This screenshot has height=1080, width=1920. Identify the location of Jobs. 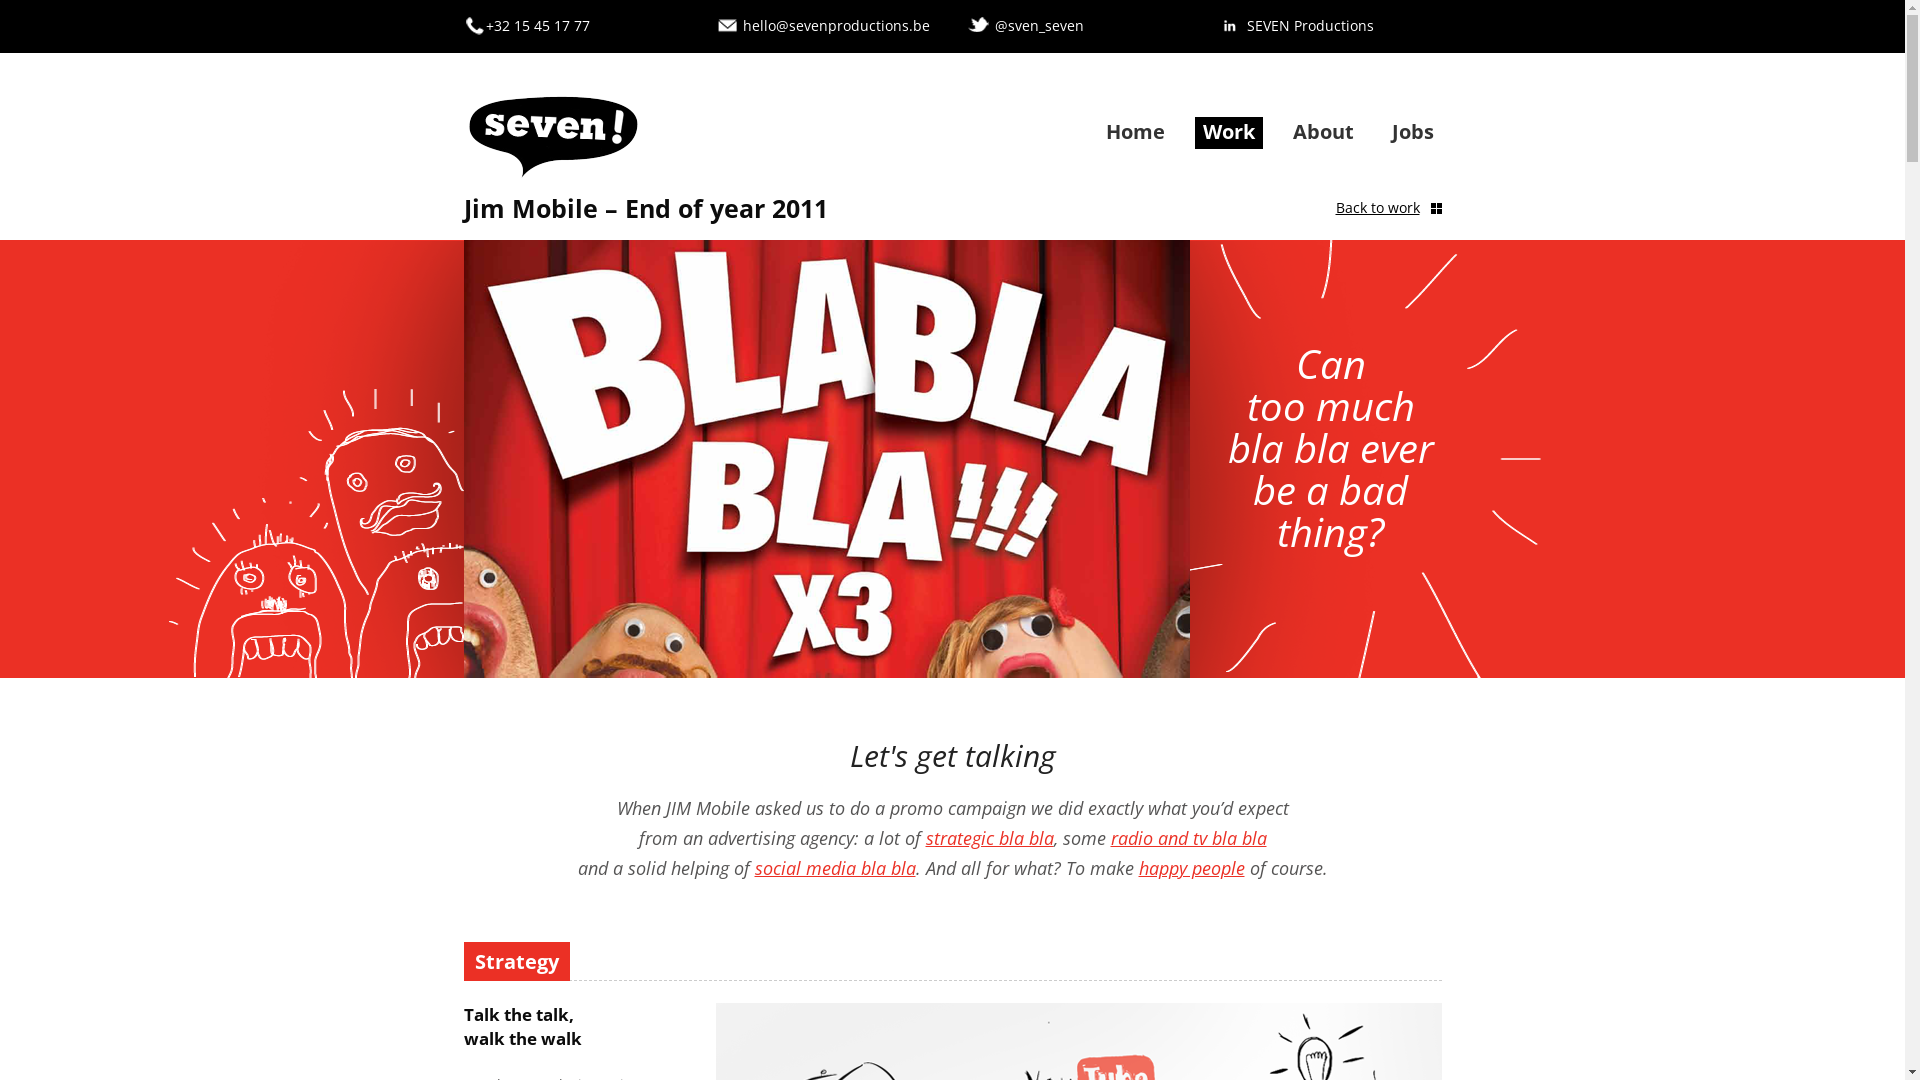
(1413, 132).